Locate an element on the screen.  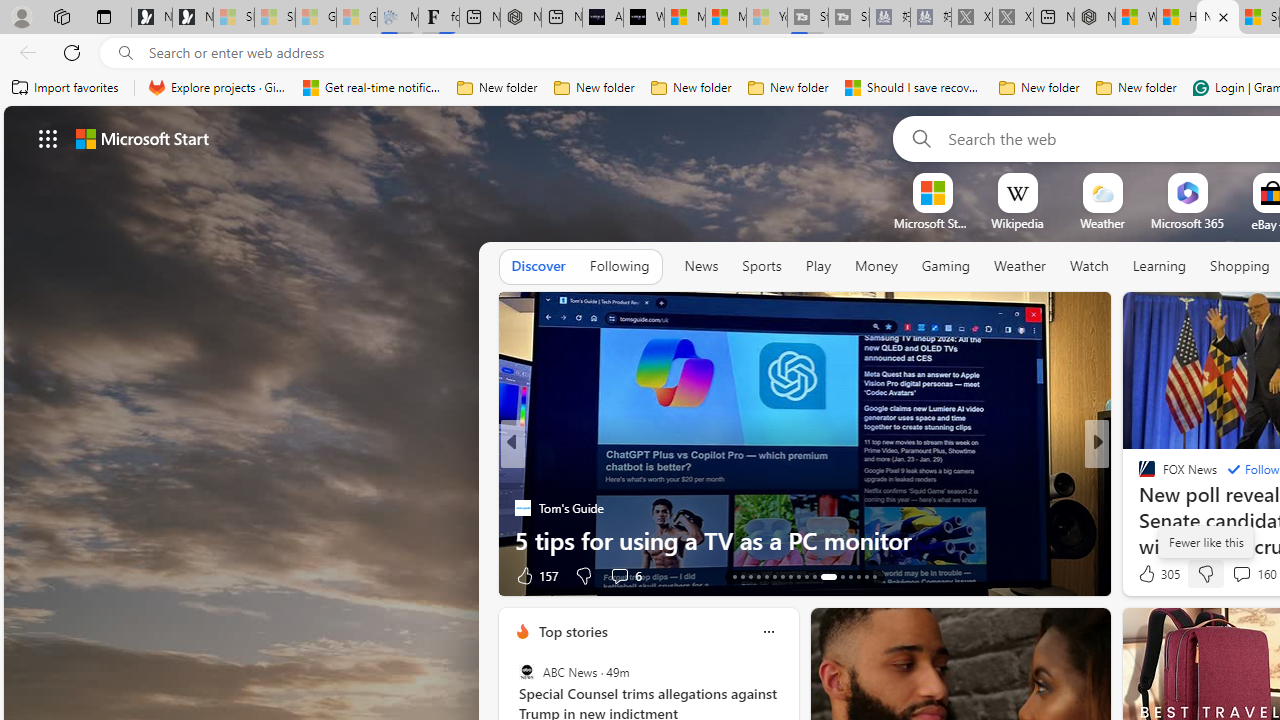
Start the conversation is located at coordinates (1236, 574).